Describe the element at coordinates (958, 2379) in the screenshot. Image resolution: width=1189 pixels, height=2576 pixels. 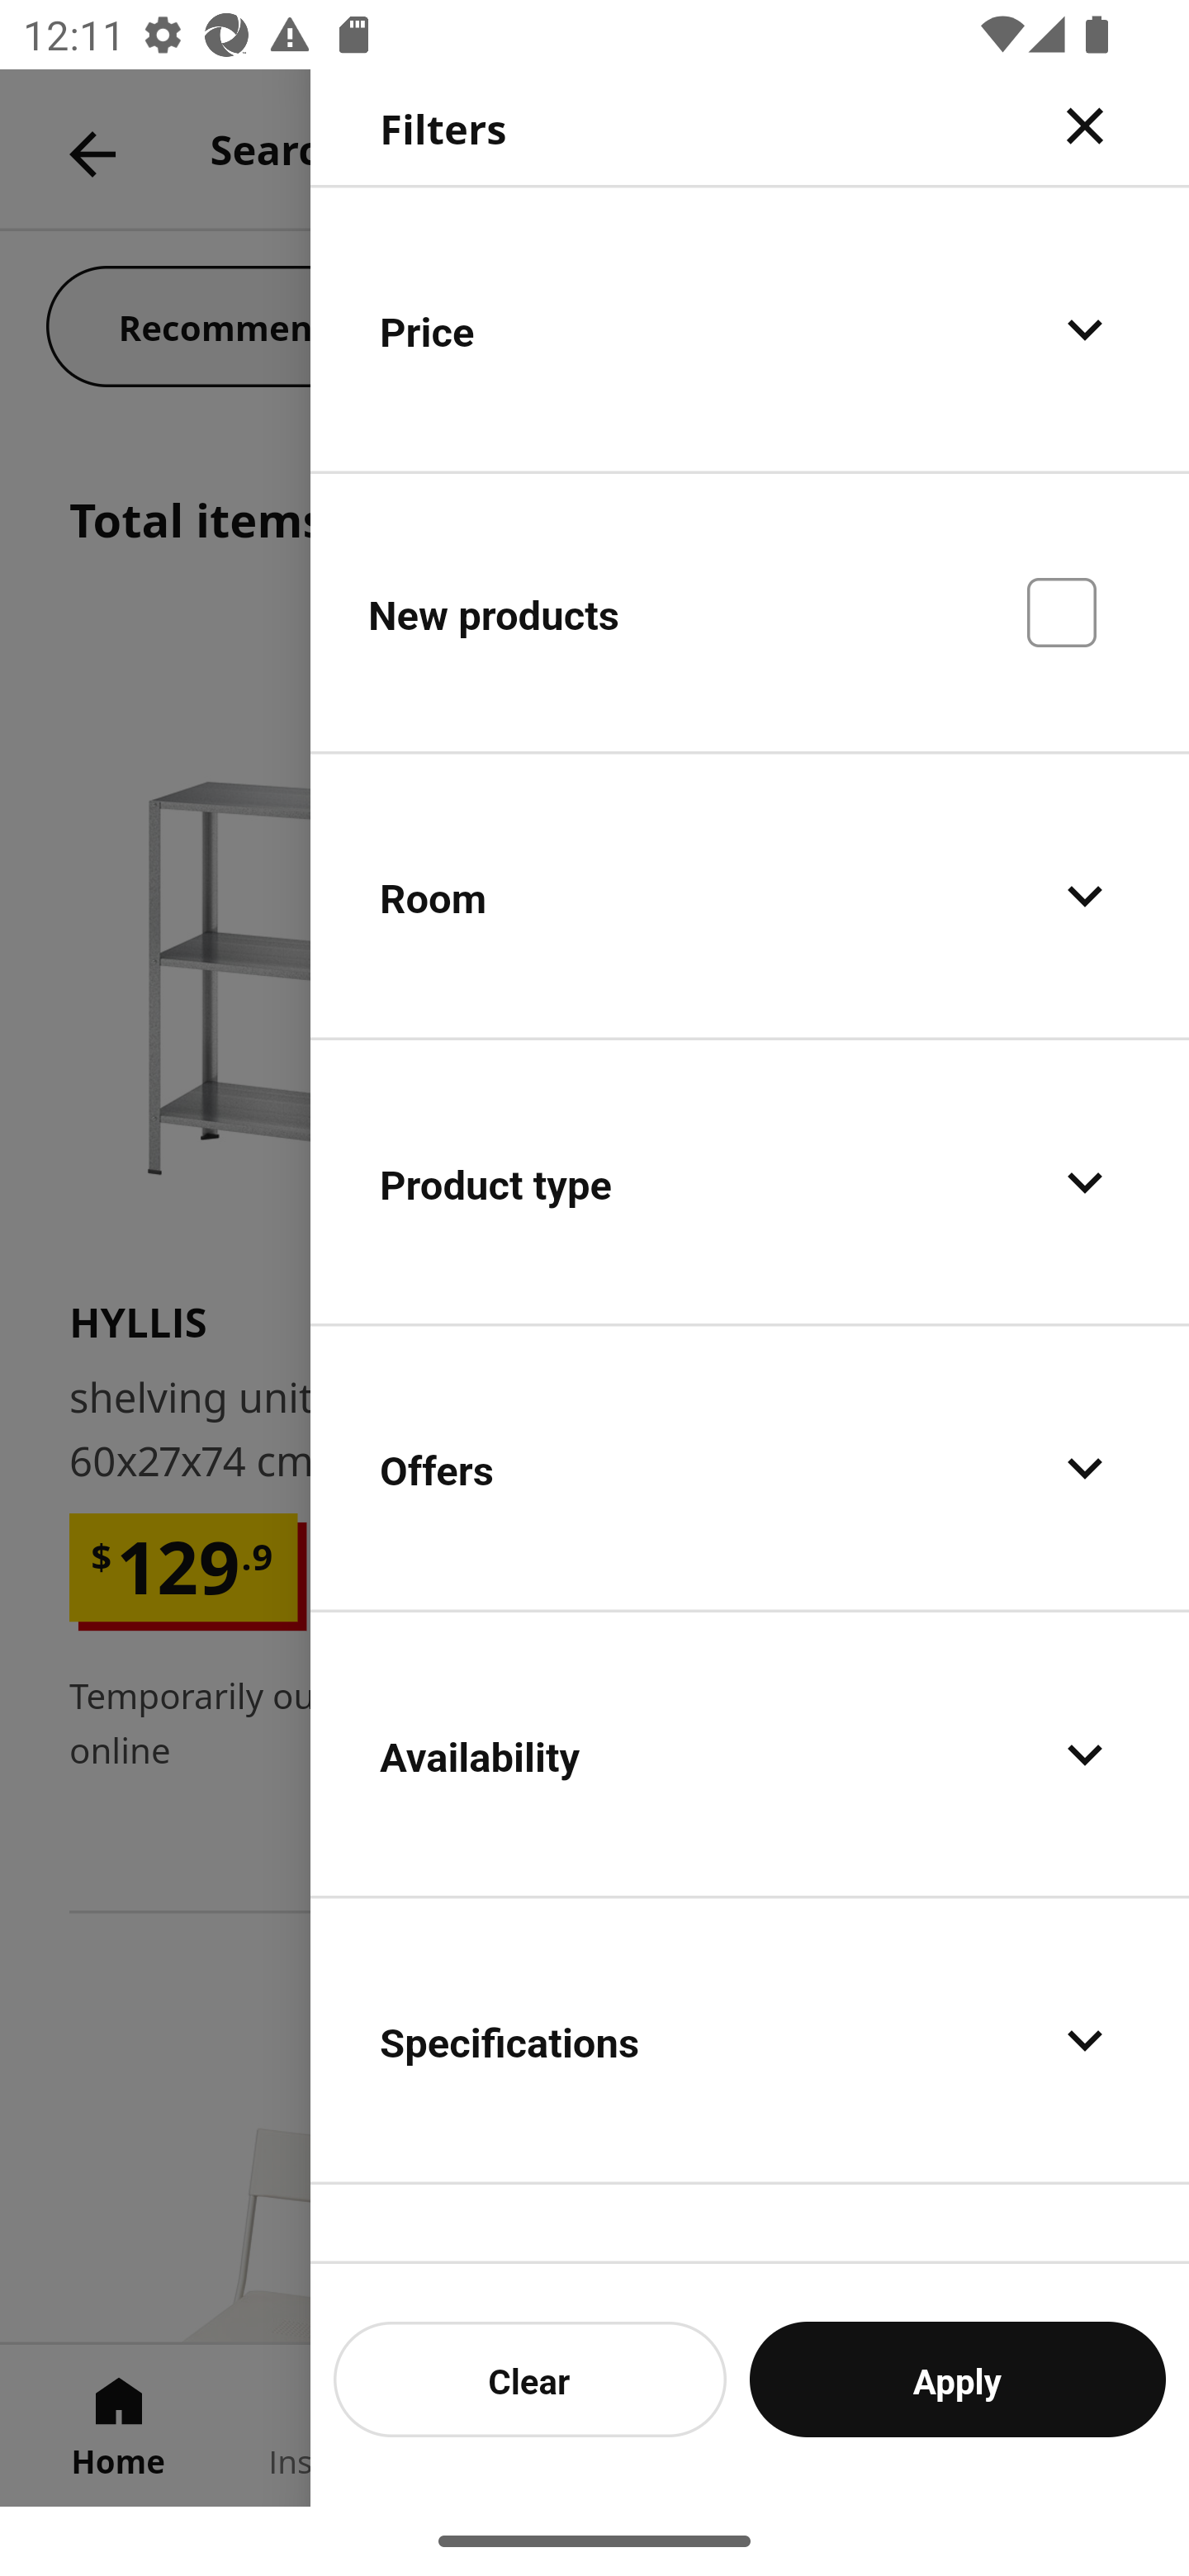
I see `Apply` at that location.